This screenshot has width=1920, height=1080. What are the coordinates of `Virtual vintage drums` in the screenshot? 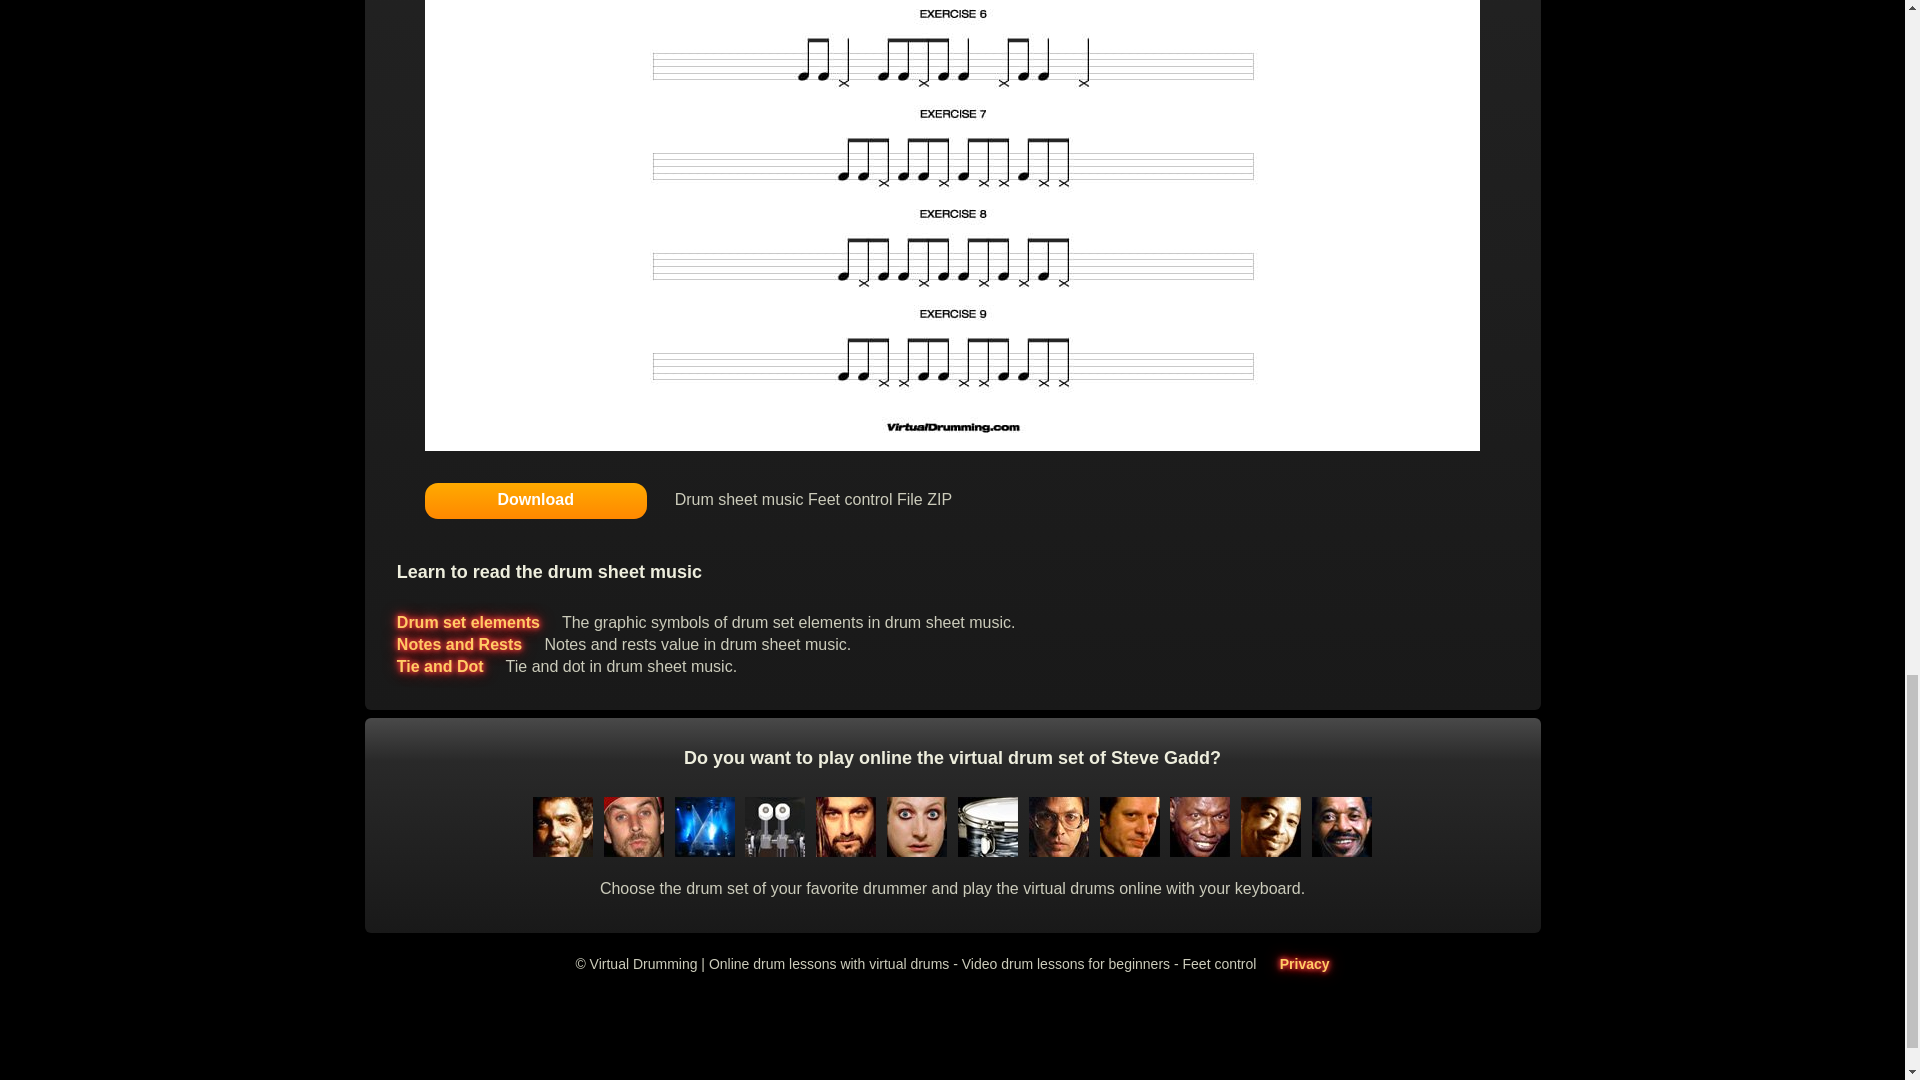 It's located at (988, 851).